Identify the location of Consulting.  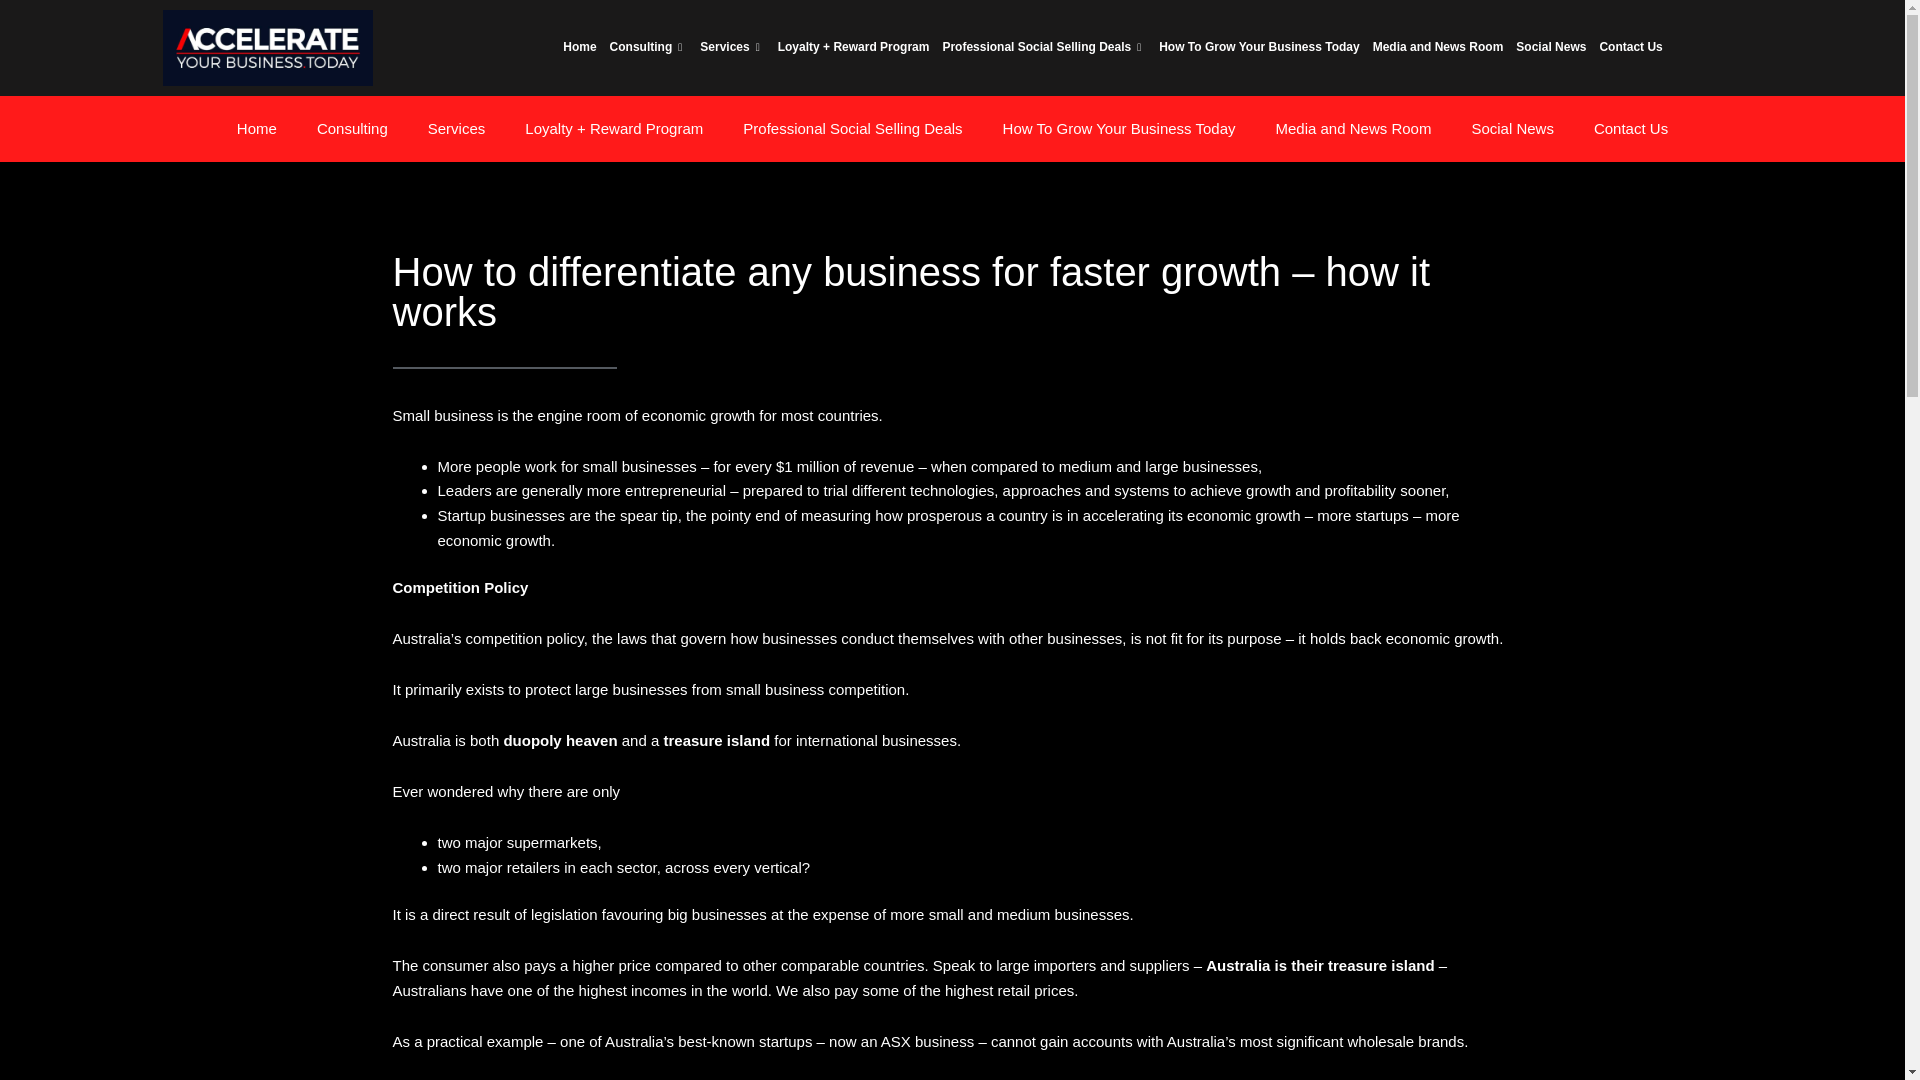
(352, 128).